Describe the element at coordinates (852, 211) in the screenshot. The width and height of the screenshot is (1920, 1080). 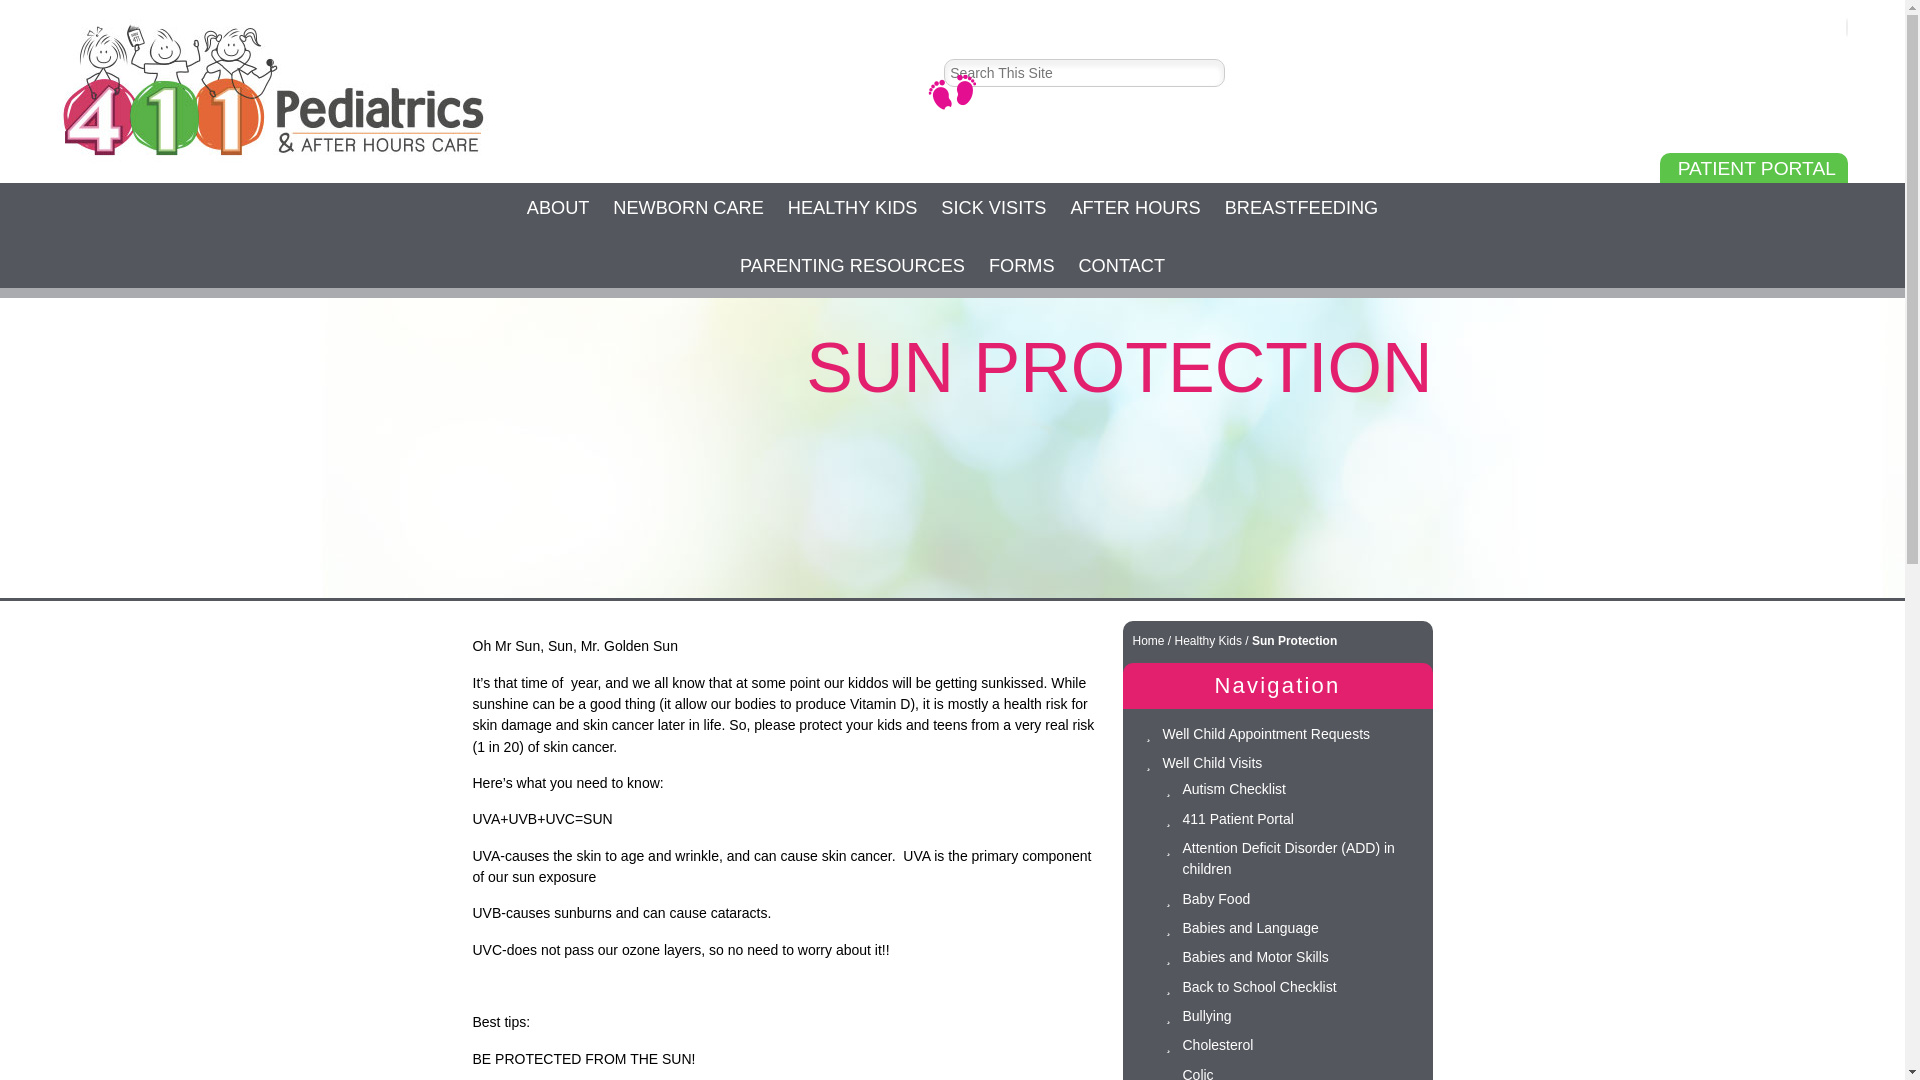
I see `HEALTHY KIDS` at that location.